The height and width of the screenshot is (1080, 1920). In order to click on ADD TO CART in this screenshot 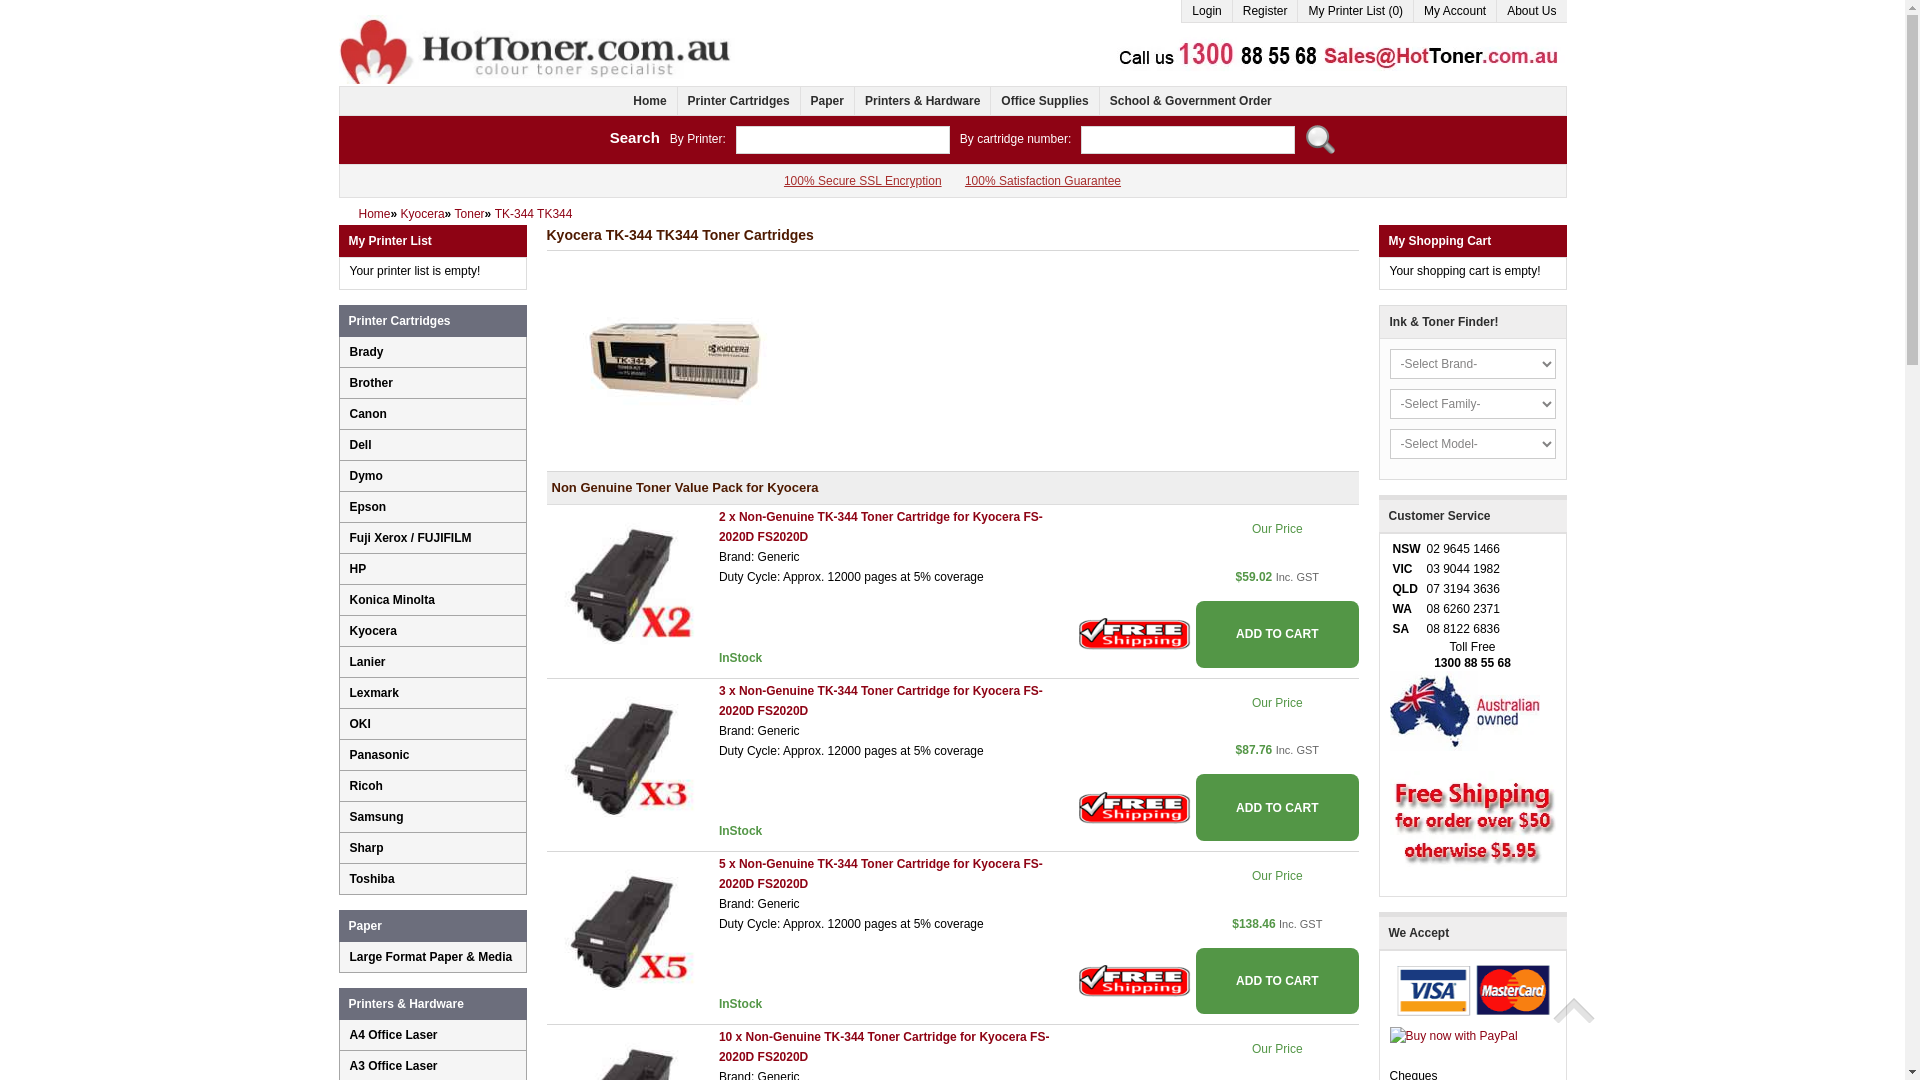, I will do `click(1277, 982)`.